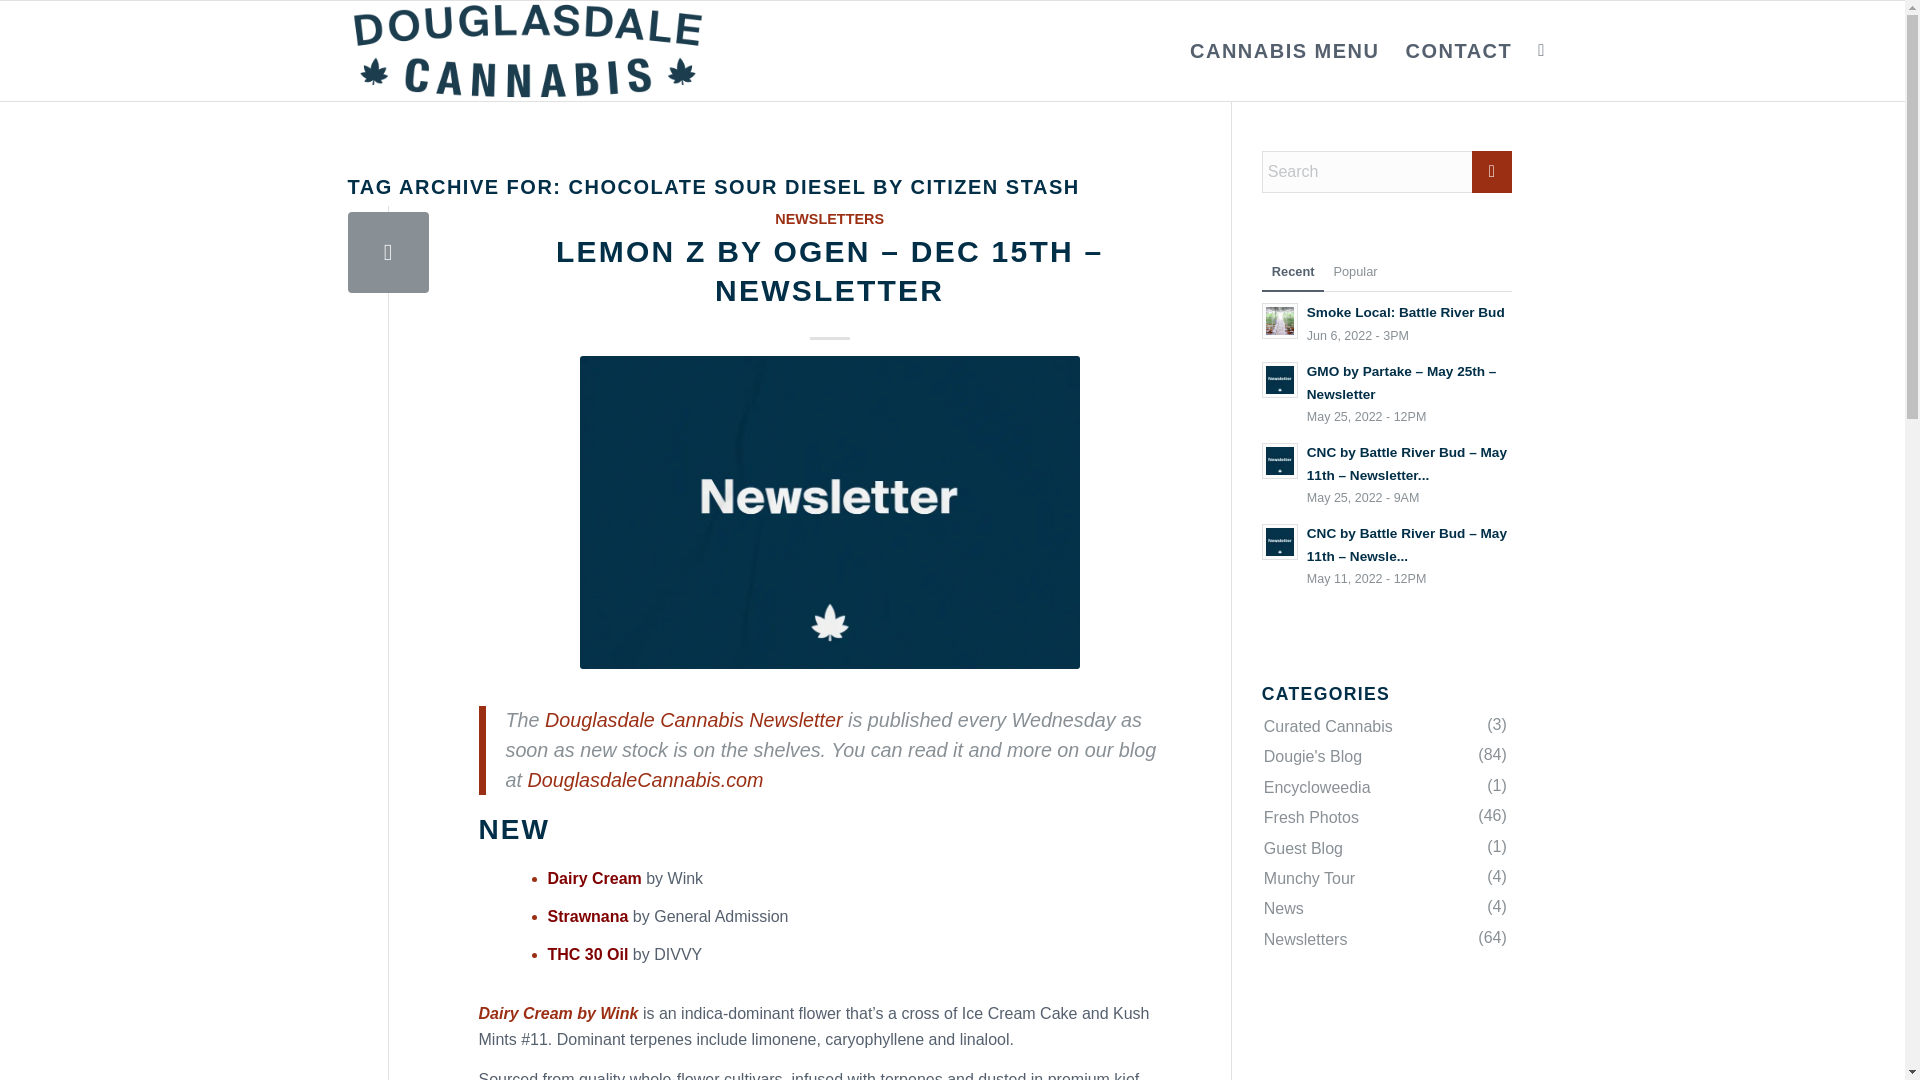 The image size is (1920, 1080). What do you see at coordinates (528, 51) in the screenshot?
I see `Douglasdale Logo` at bounding box center [528, 51].